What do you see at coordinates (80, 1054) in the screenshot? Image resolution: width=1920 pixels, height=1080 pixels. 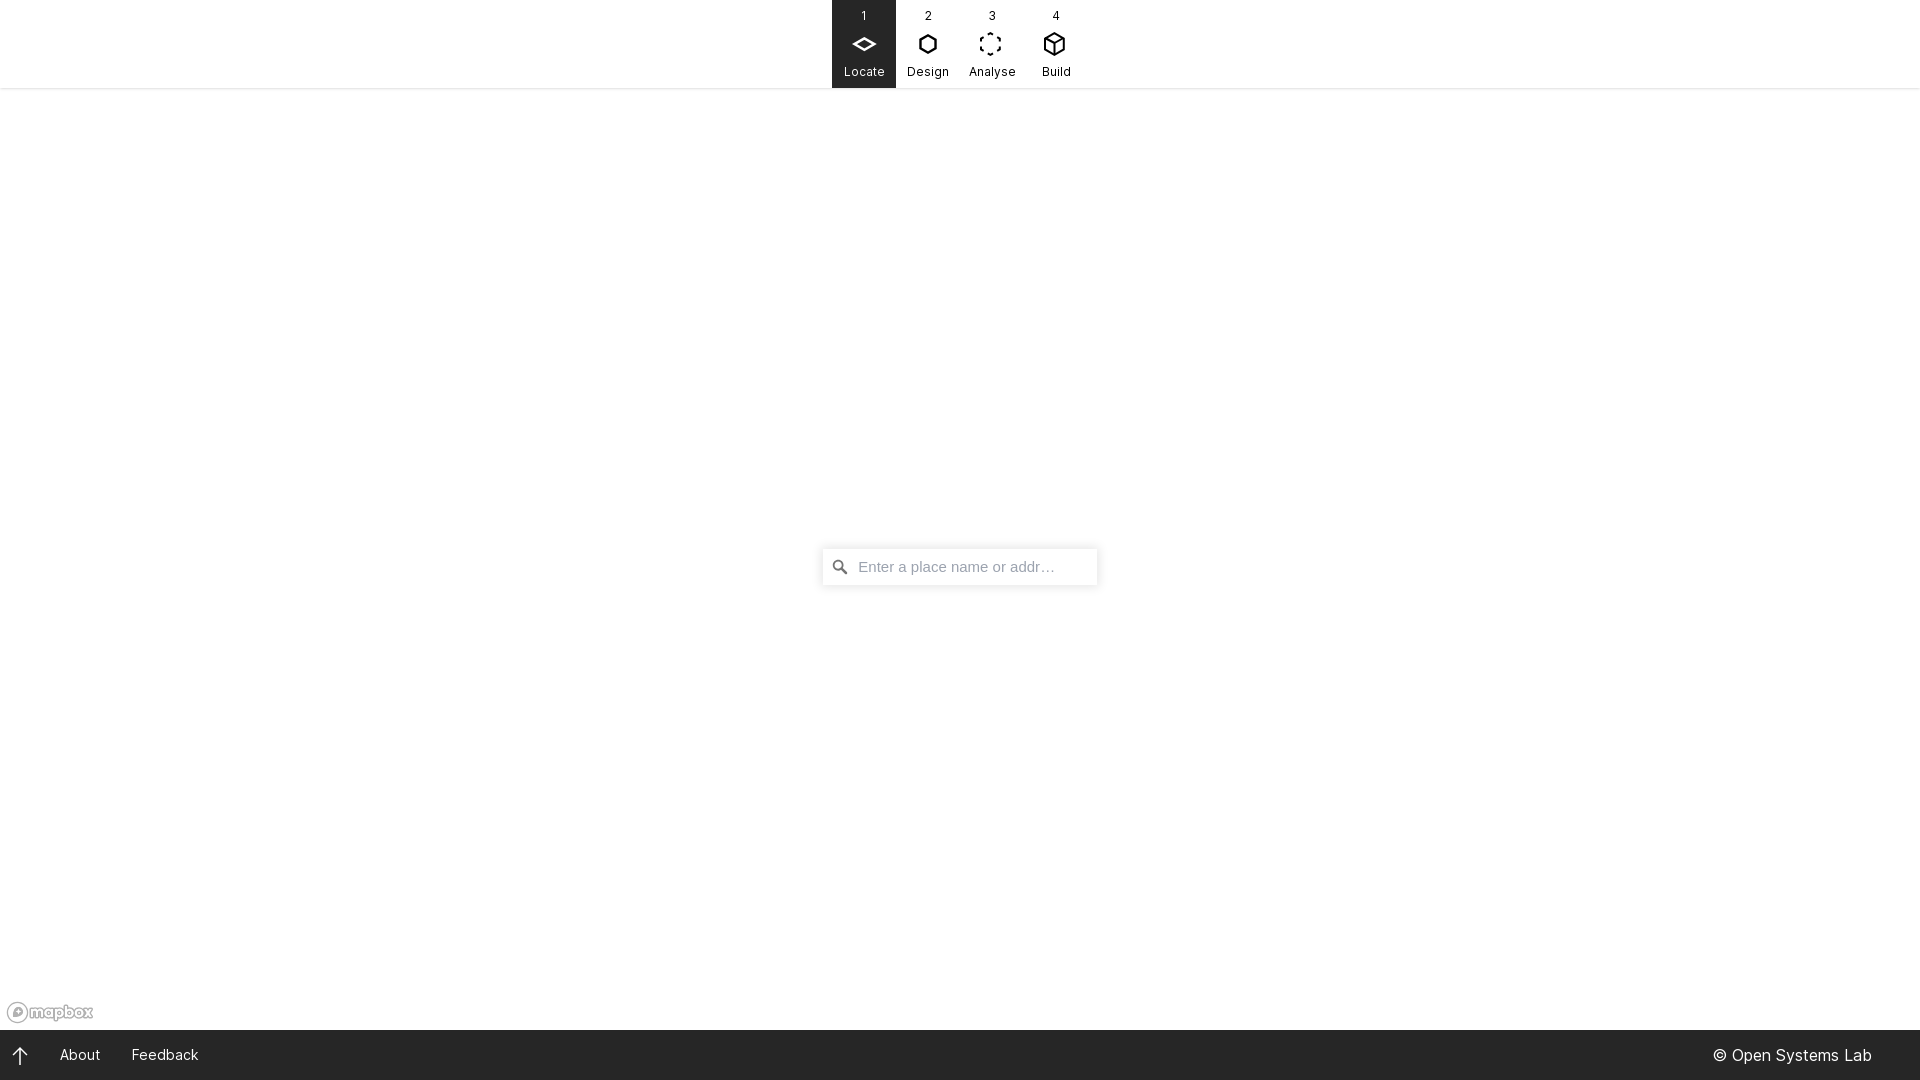 I see `About` at bounding box center [80, 1054].